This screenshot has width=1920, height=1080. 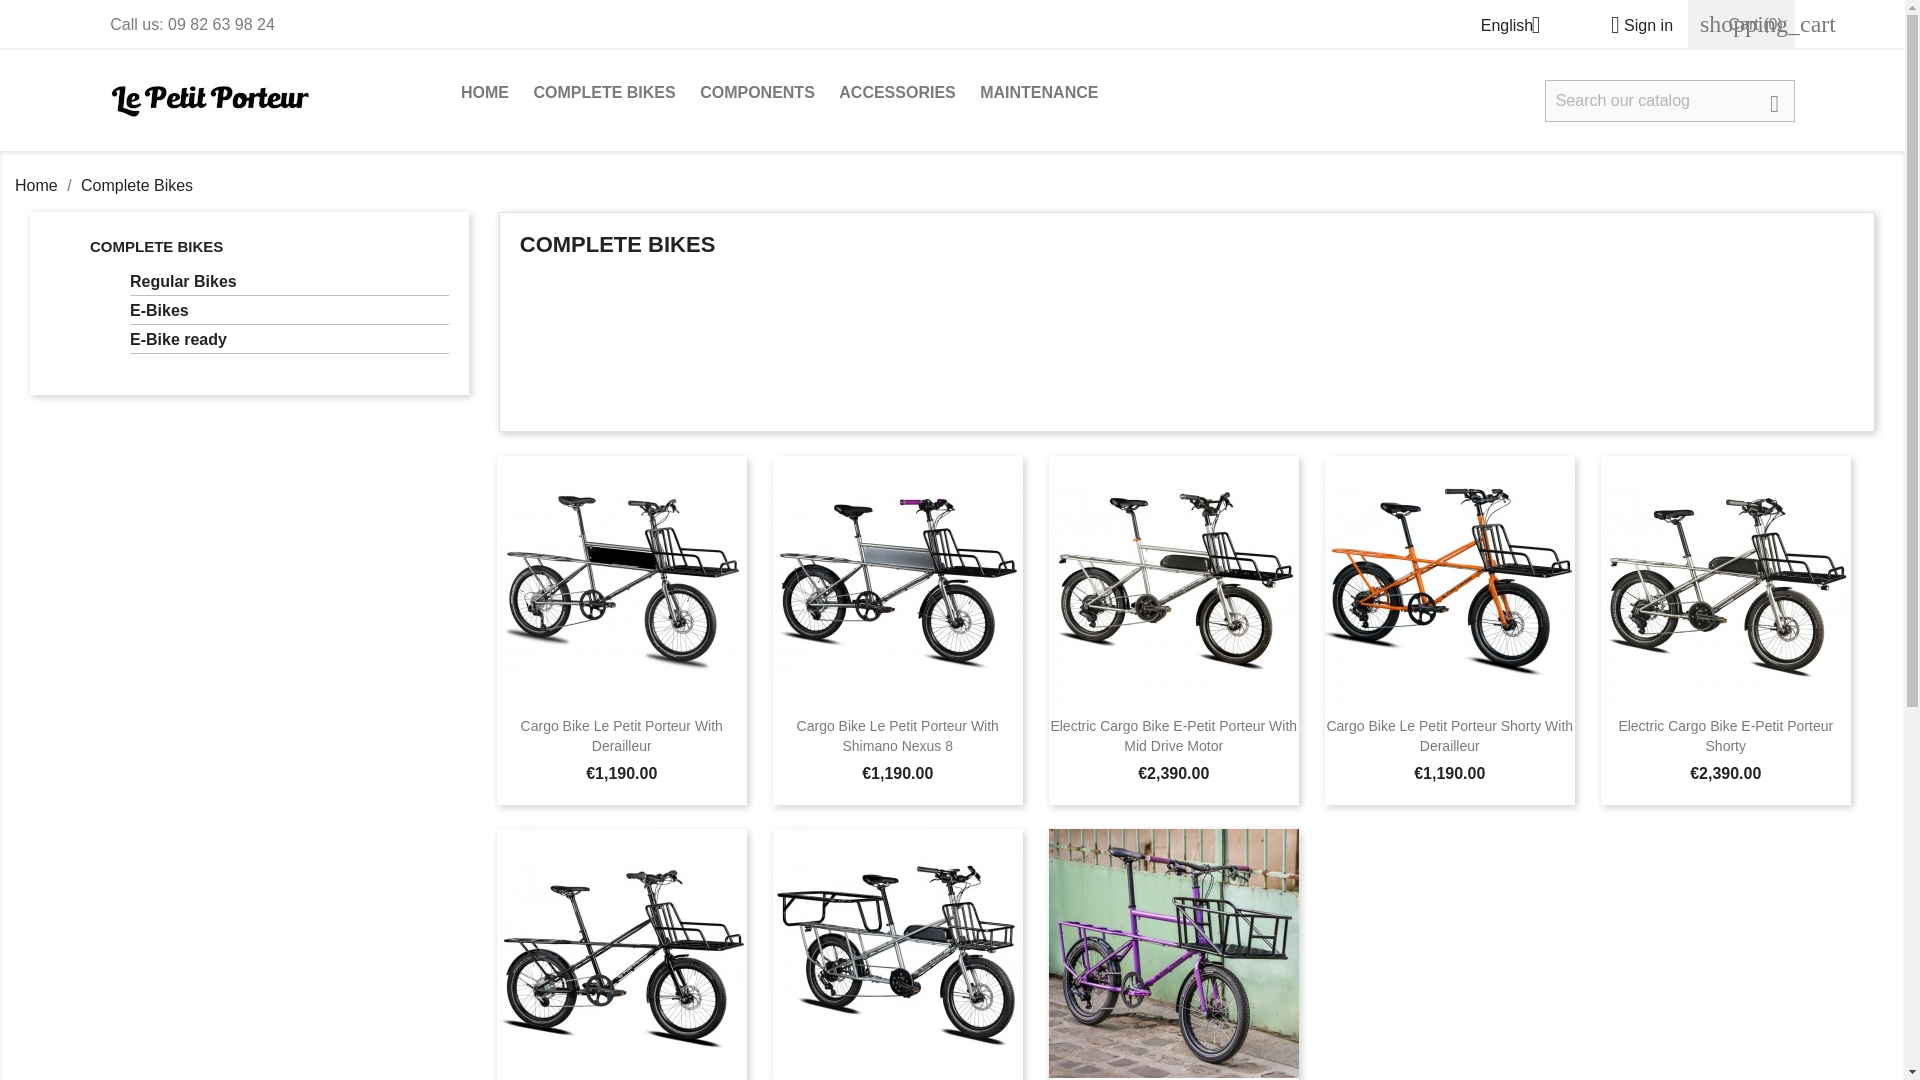 I want to click on Log in to your customer account, so click(x=1634, y=25).